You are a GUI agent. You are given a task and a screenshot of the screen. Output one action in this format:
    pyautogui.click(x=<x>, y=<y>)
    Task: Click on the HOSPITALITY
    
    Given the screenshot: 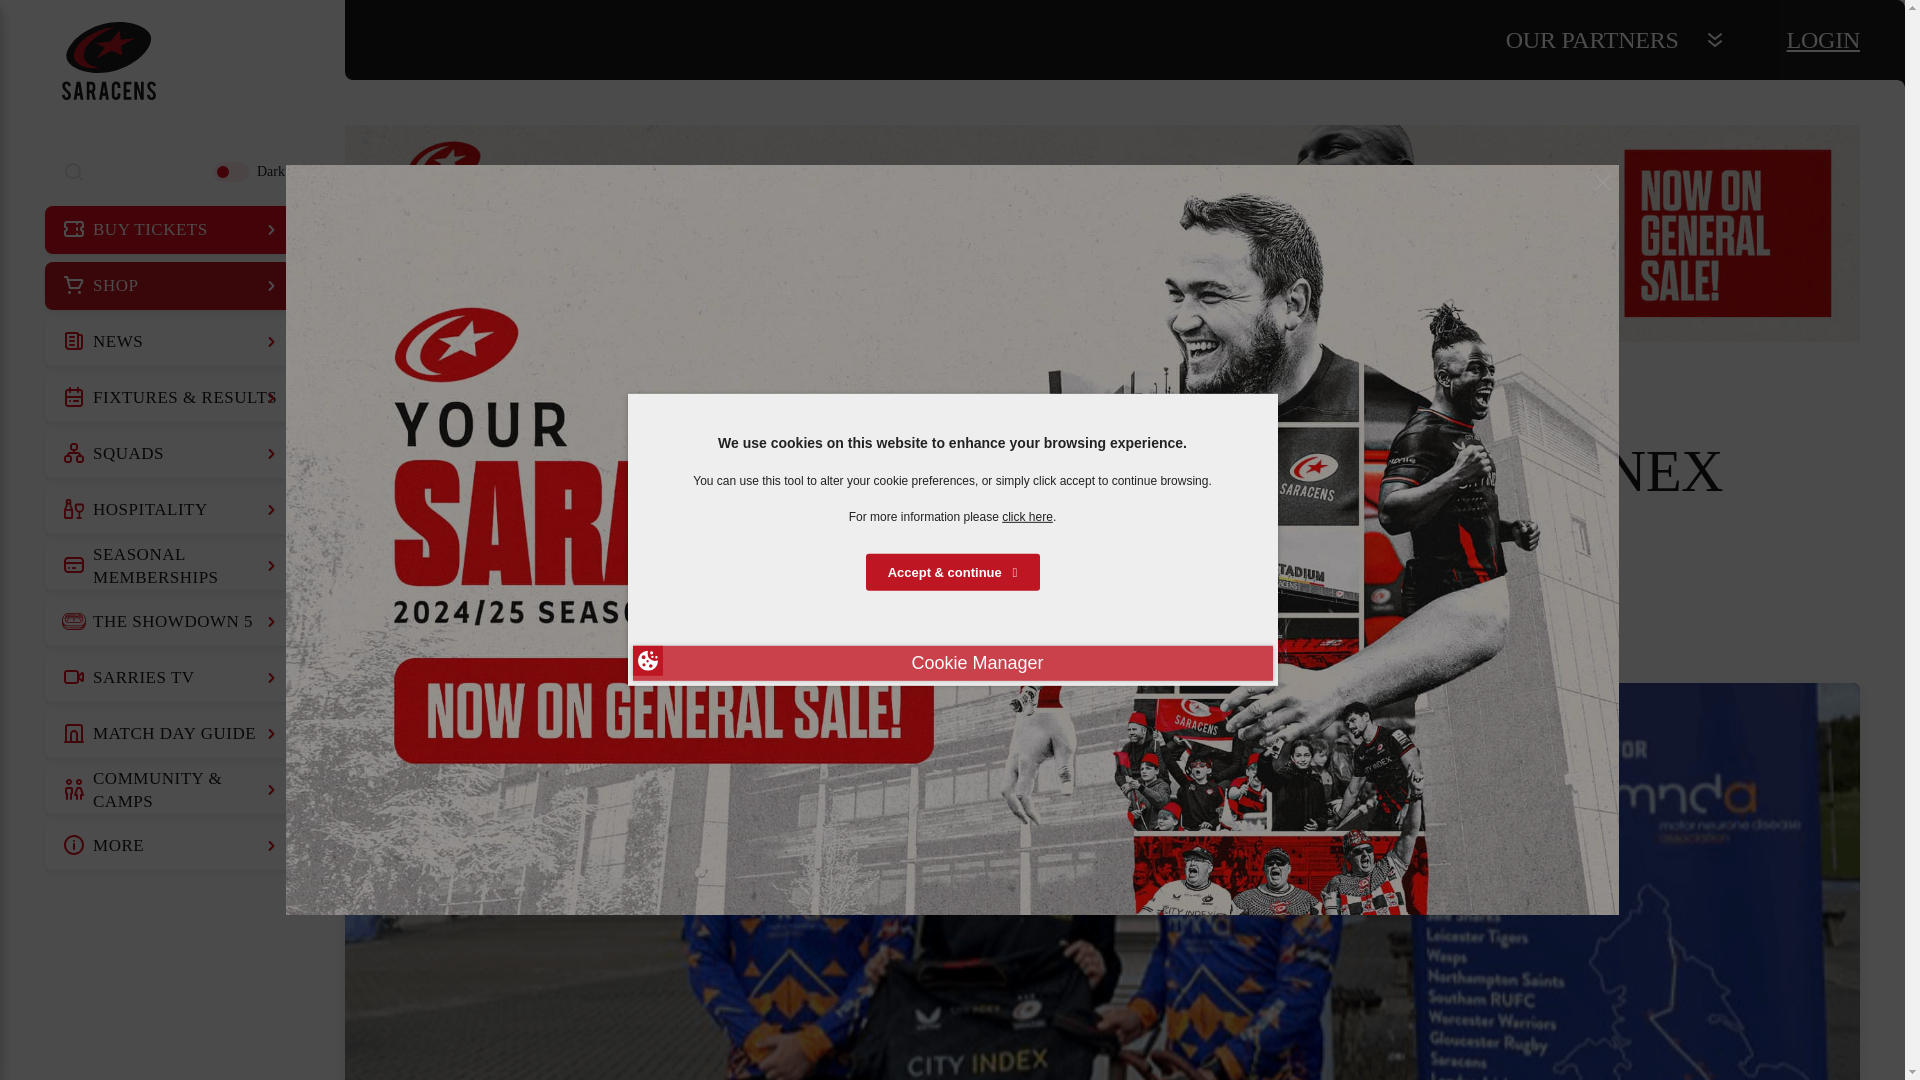 What is the action you would take?
    pyautogui.click(x=172, y=510)
    